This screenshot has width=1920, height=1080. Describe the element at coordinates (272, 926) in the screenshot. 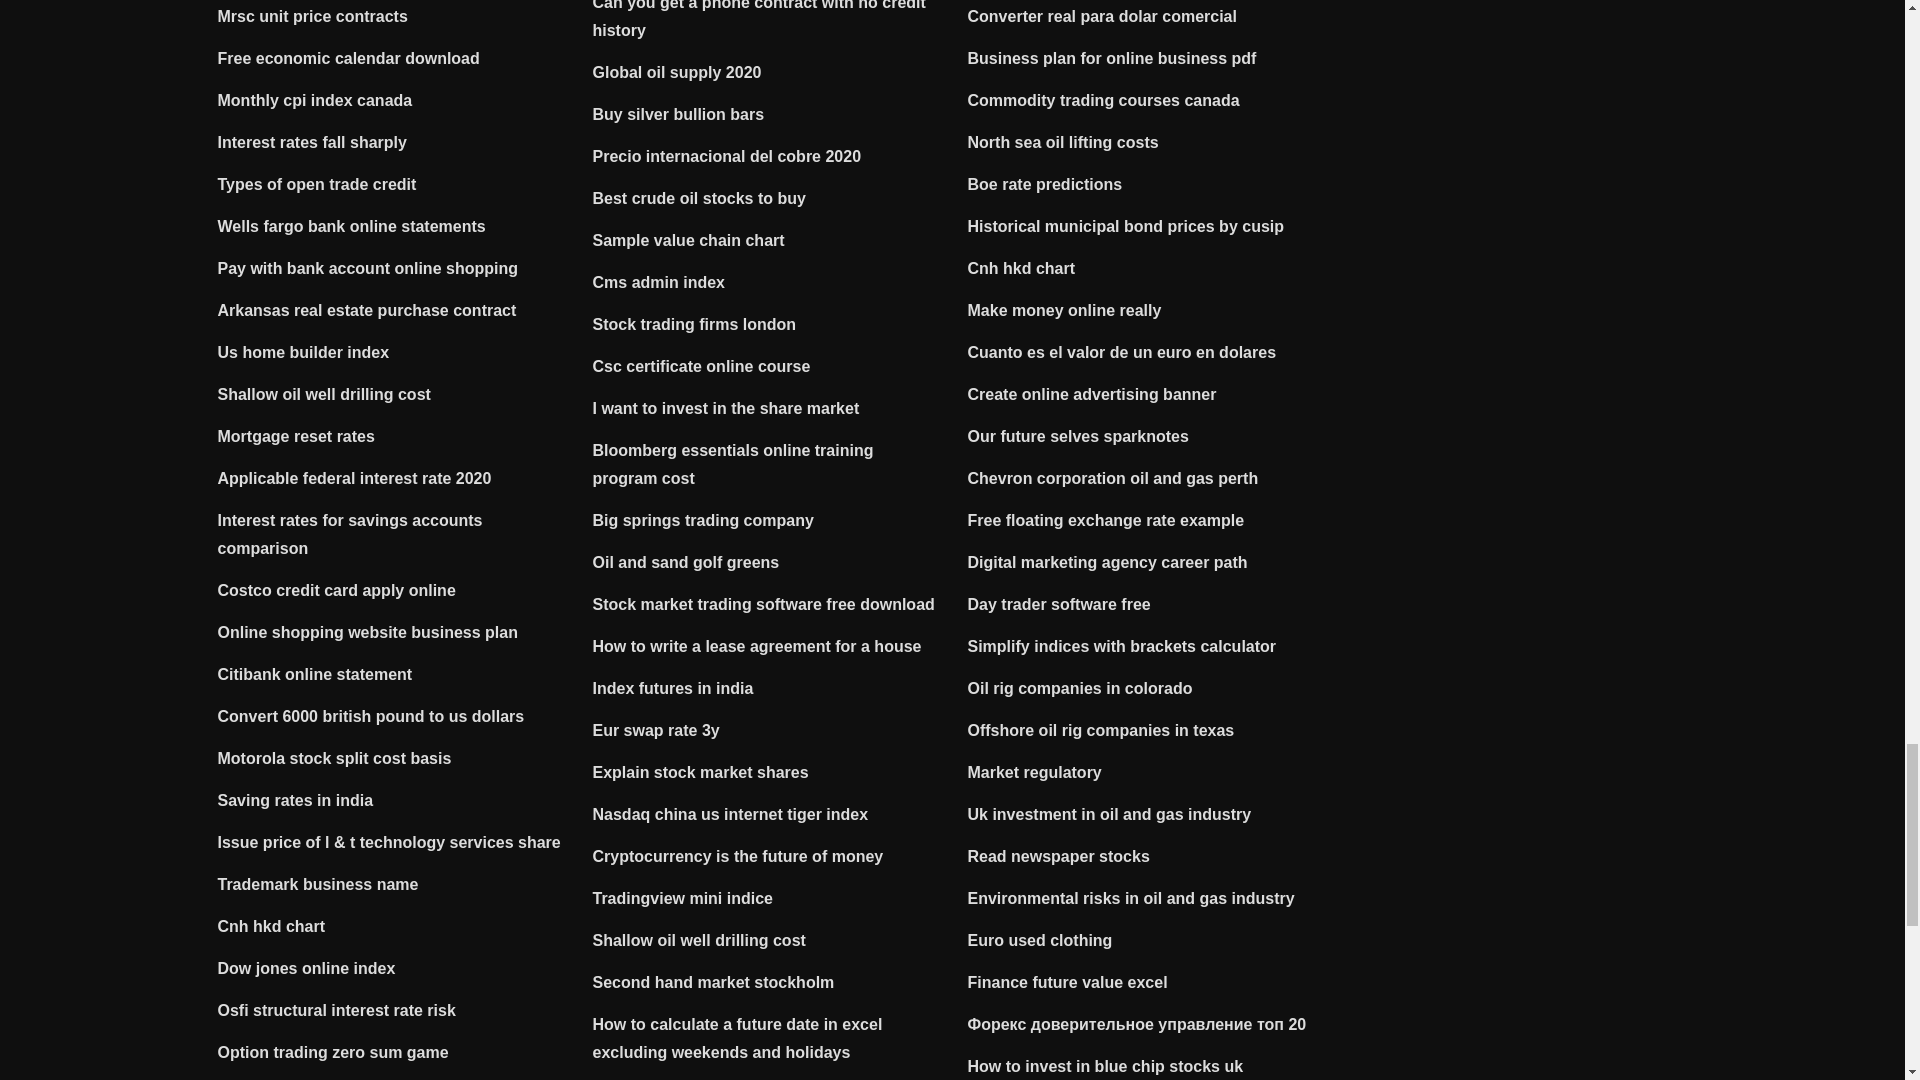

I see `Cnh hkd chart` at that location.